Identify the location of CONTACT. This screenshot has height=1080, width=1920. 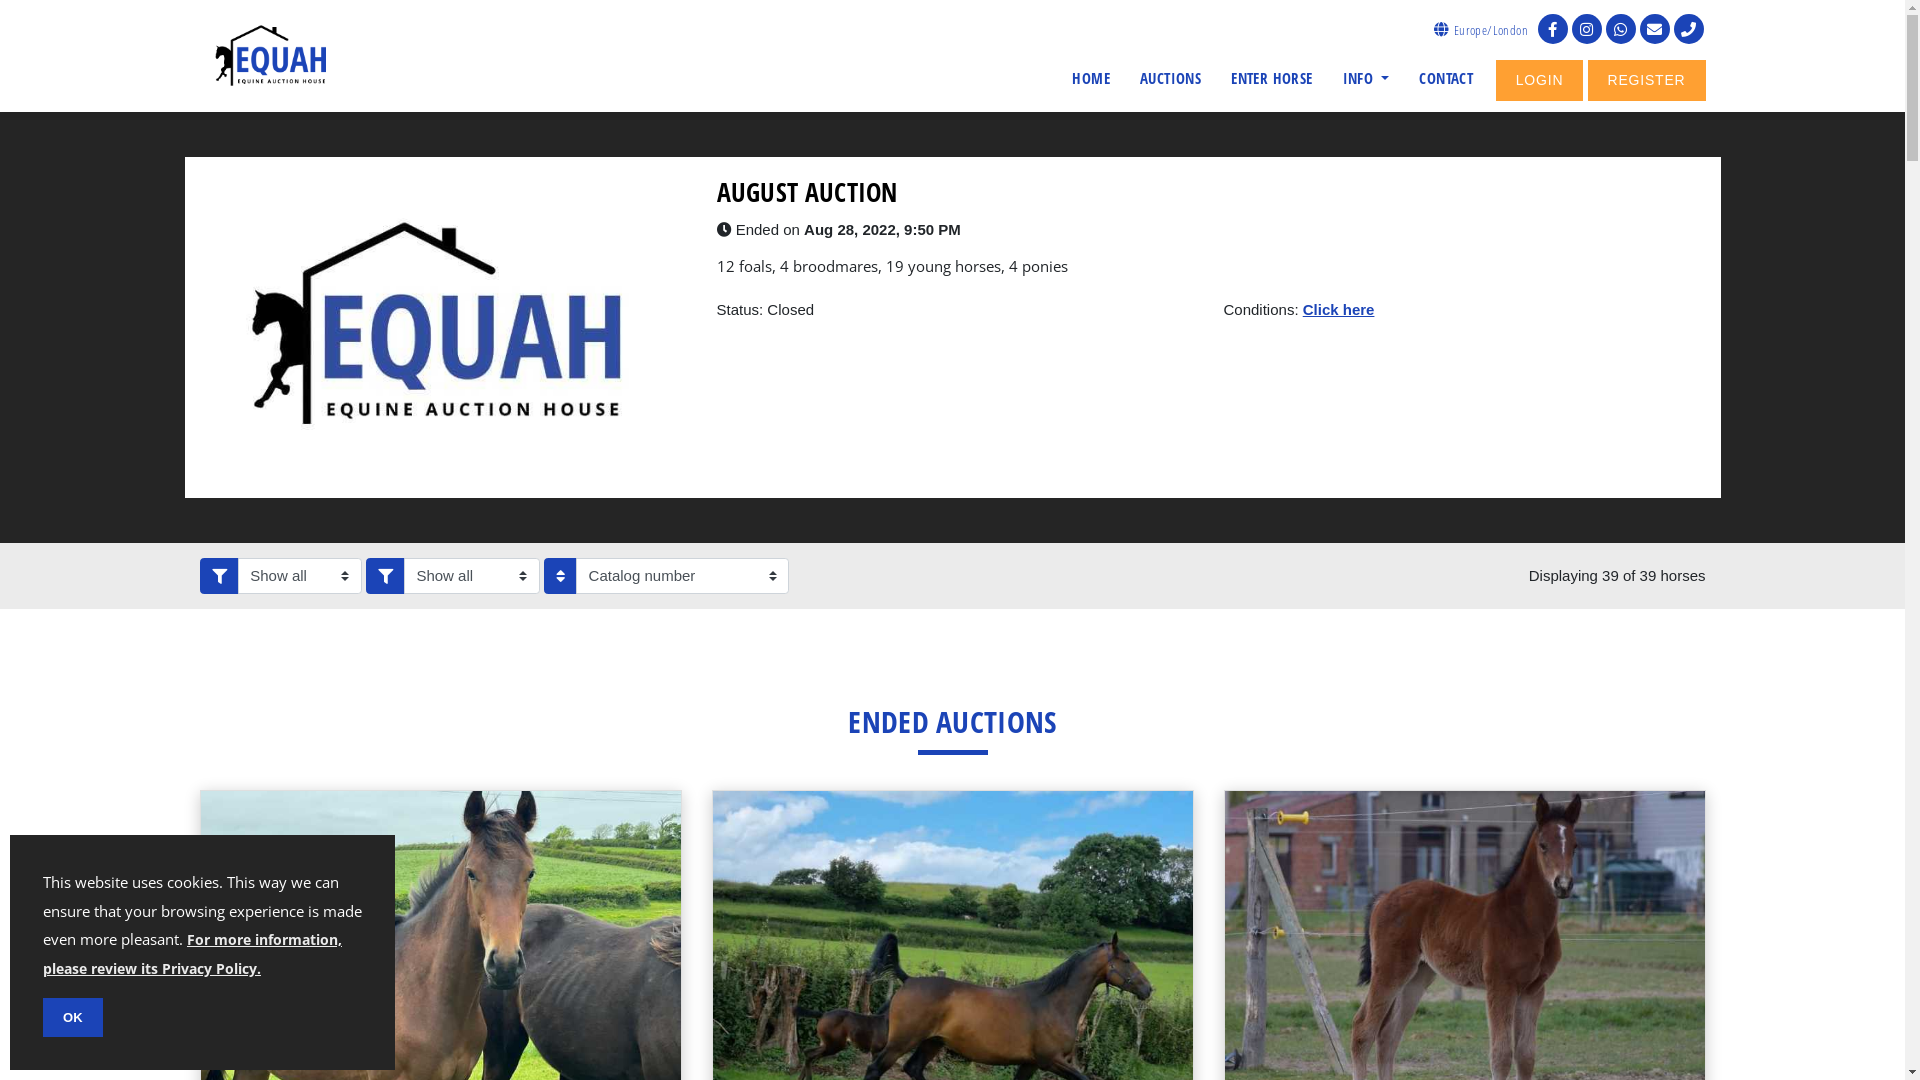
(1446, 78).